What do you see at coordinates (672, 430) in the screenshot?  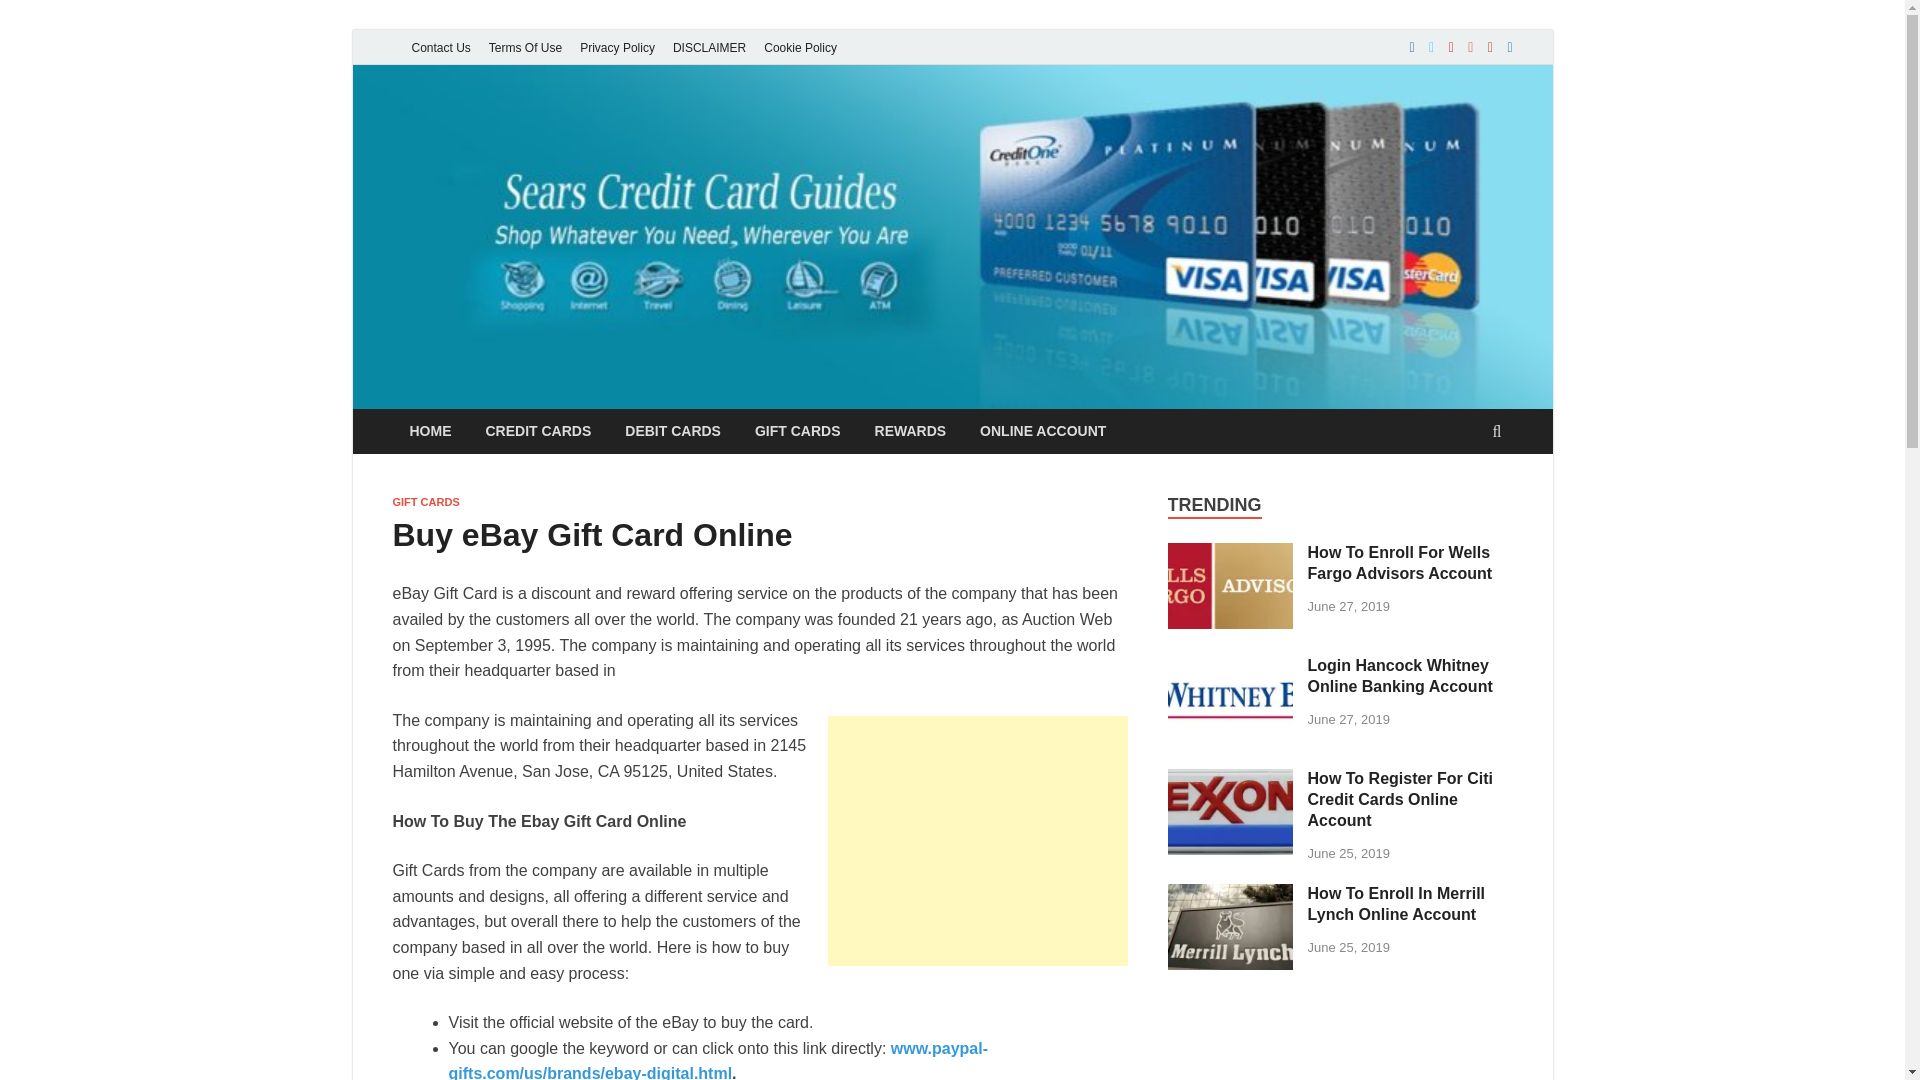 I see `DEBIT CARDS` at bounding box center [672, 430].